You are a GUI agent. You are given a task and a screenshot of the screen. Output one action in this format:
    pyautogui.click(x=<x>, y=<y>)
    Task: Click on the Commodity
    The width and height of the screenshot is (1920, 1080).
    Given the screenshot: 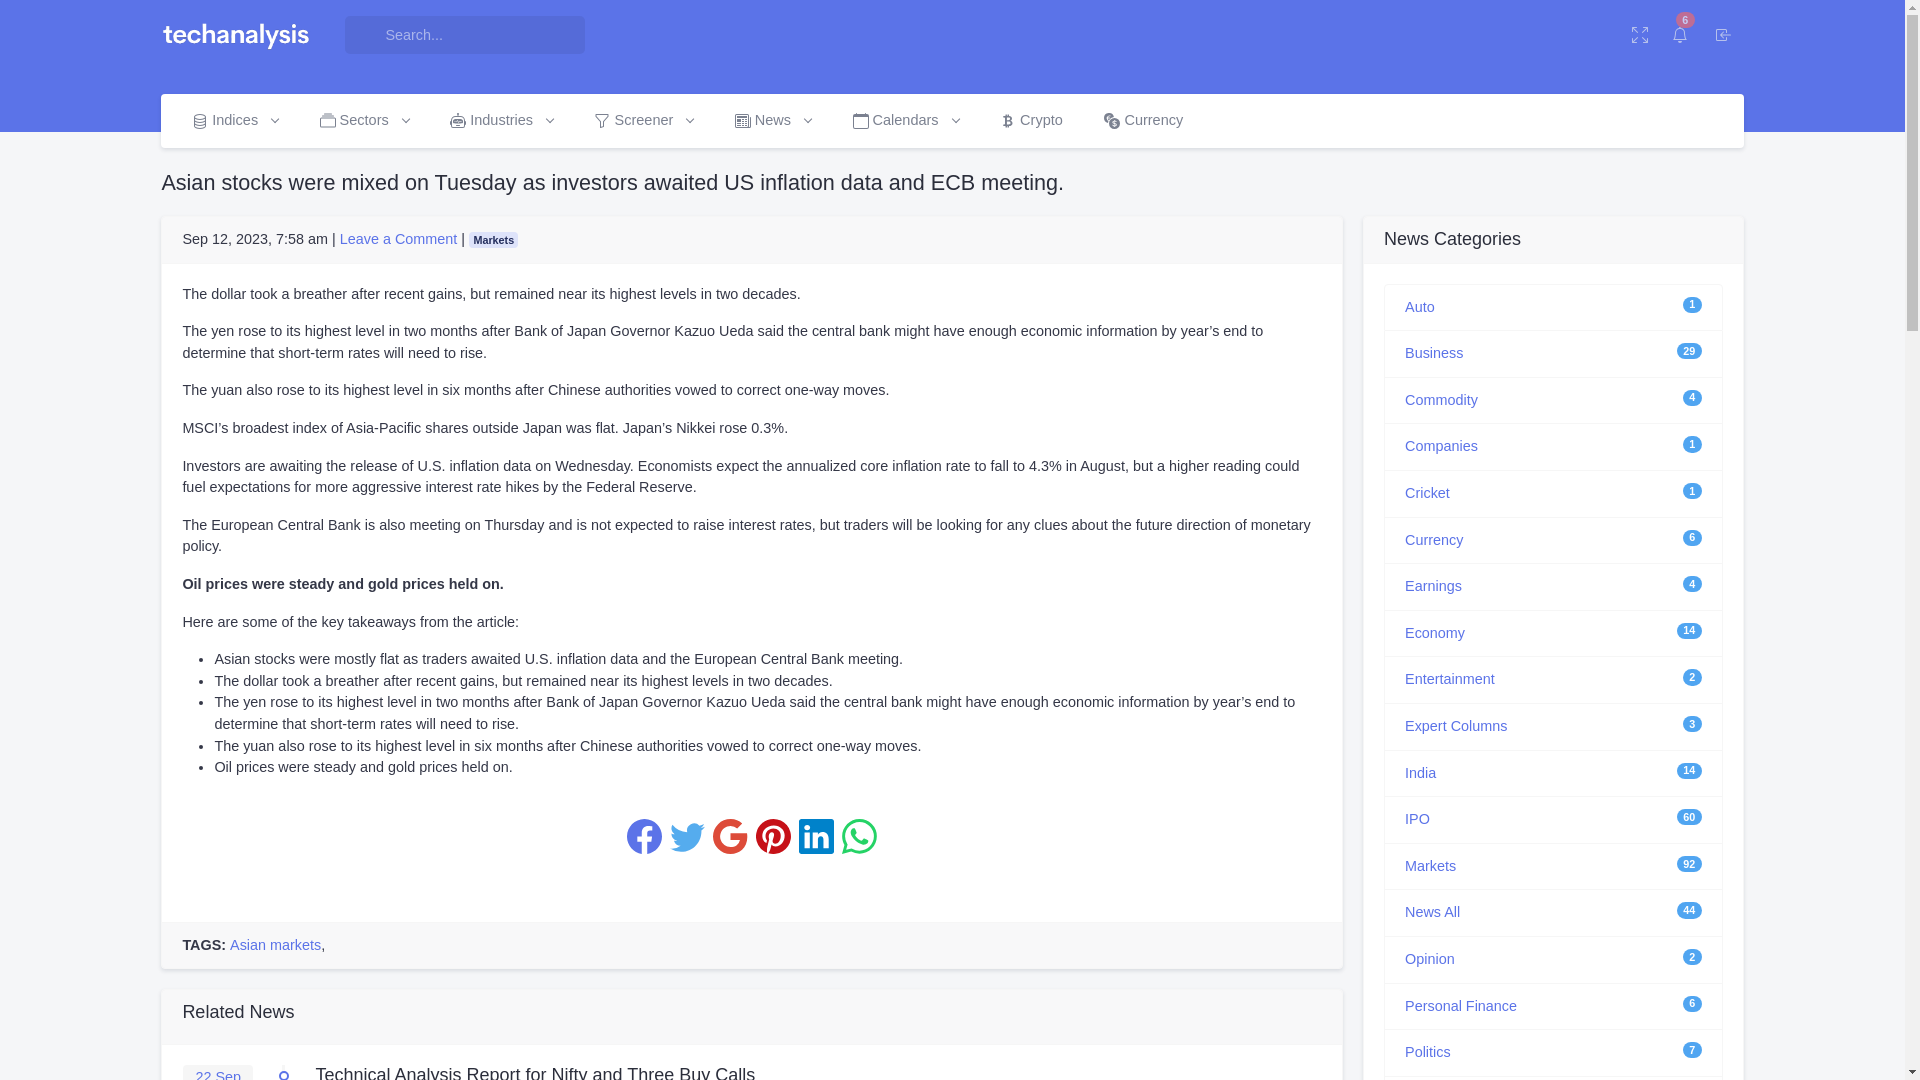 What is the action you would take?
    pyautogui.click(x=1442, y=400)
    